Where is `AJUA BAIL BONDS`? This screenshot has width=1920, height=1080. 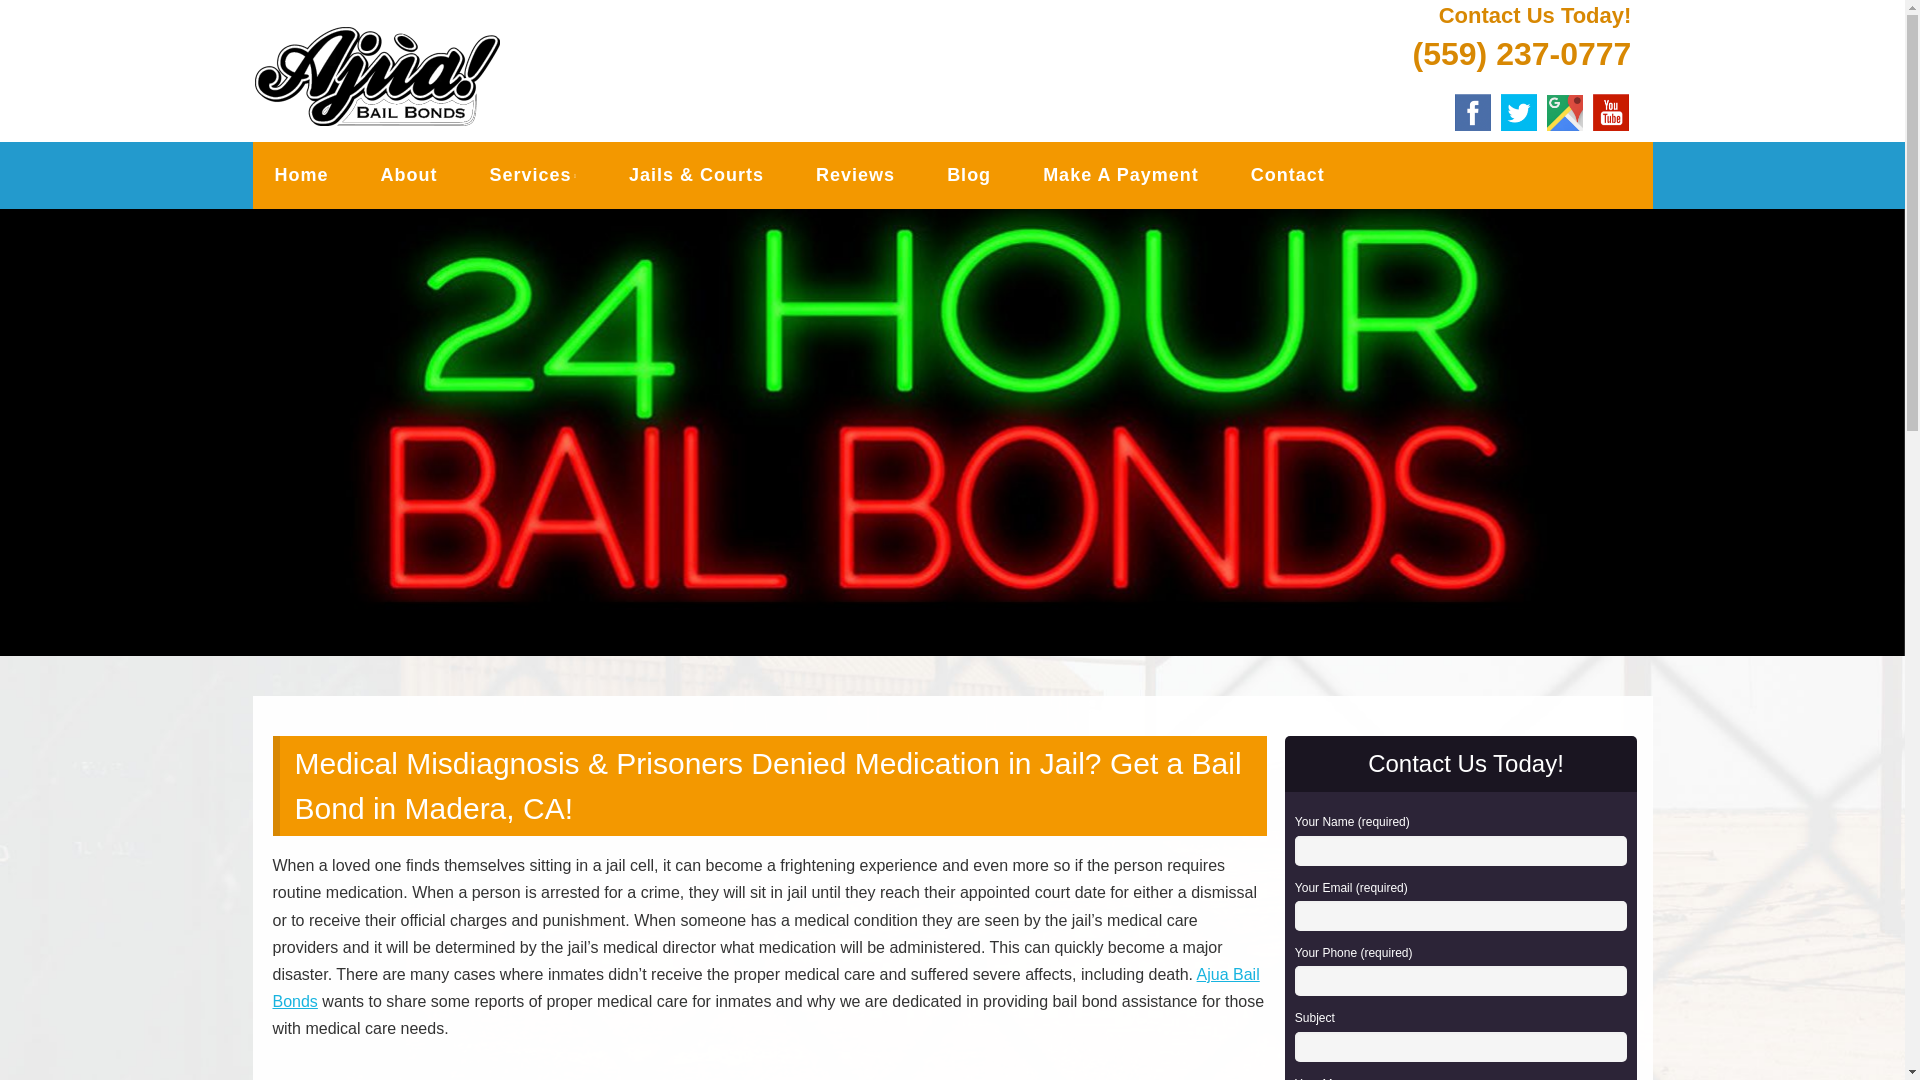
AJUA BAIL BONDS is located at coordinates (450, 47).